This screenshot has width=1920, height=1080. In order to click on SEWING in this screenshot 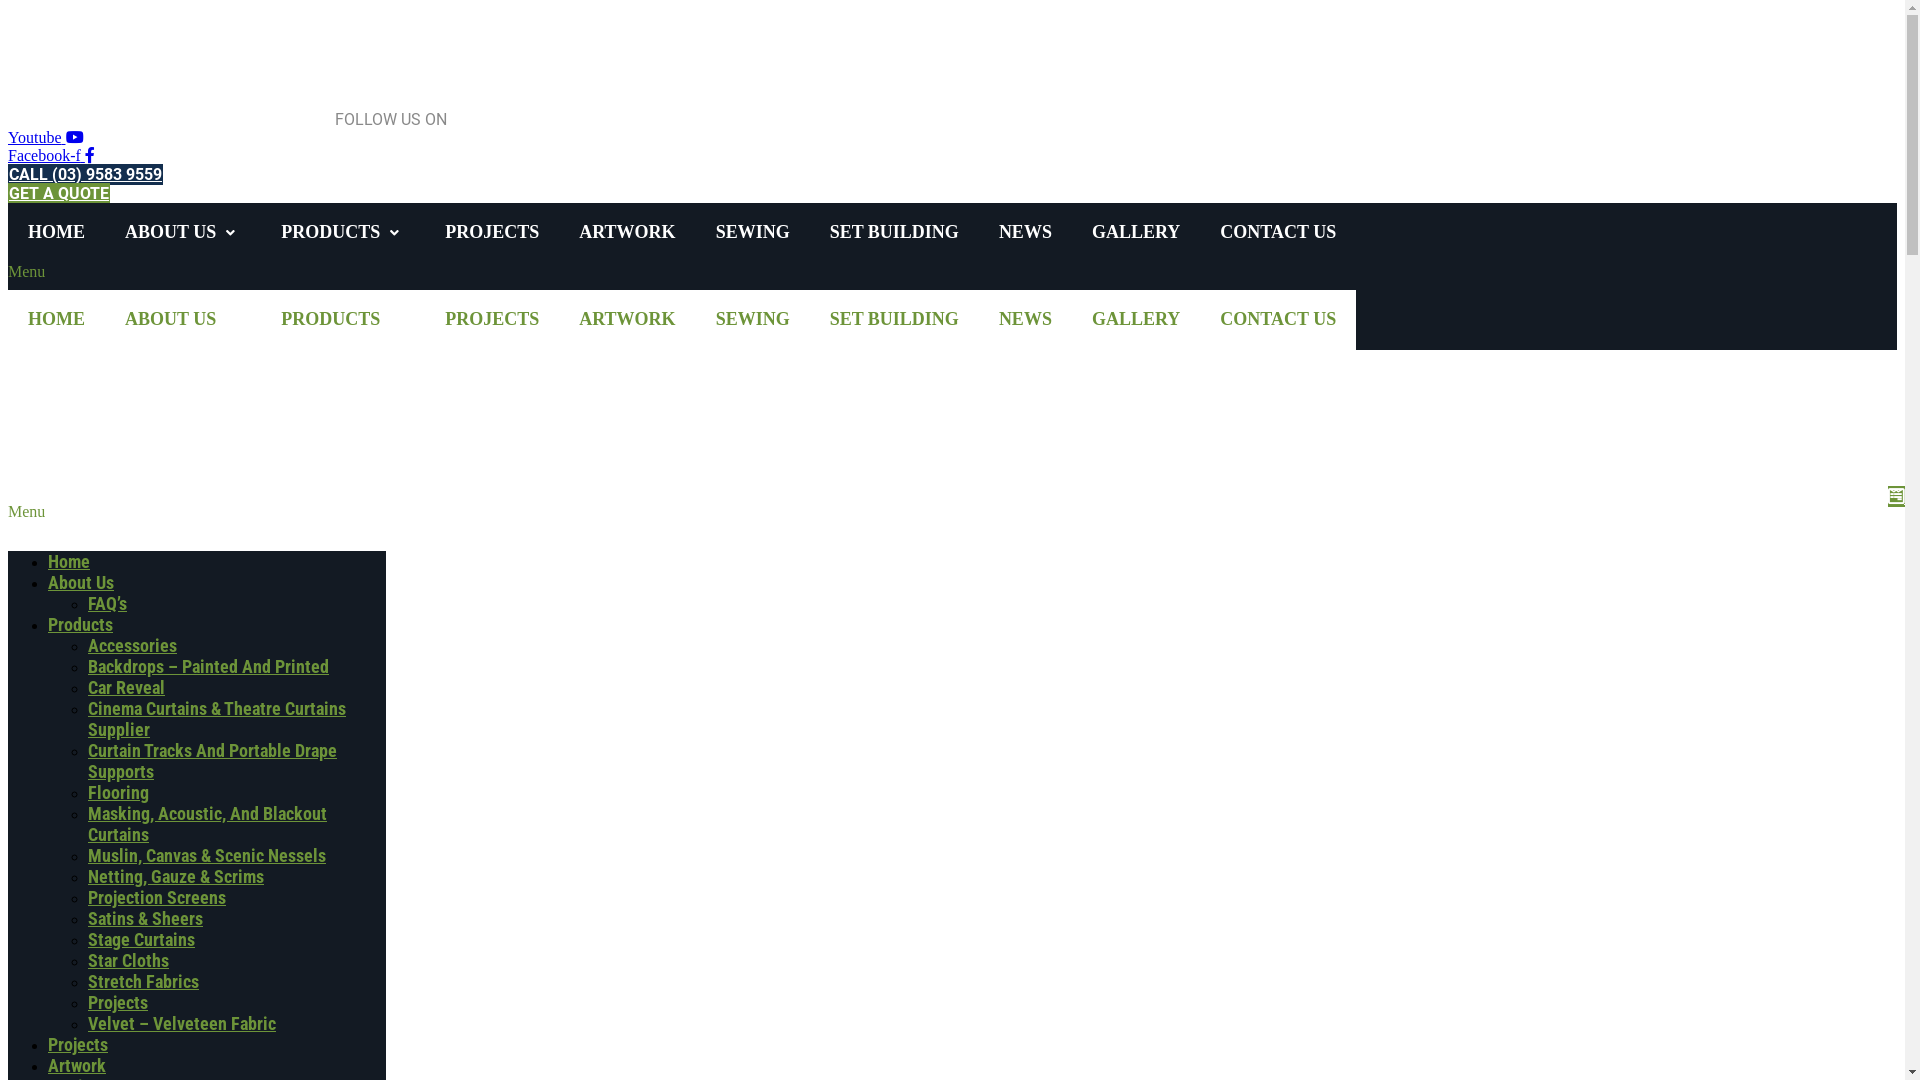, I will do `click(753, 232)`.